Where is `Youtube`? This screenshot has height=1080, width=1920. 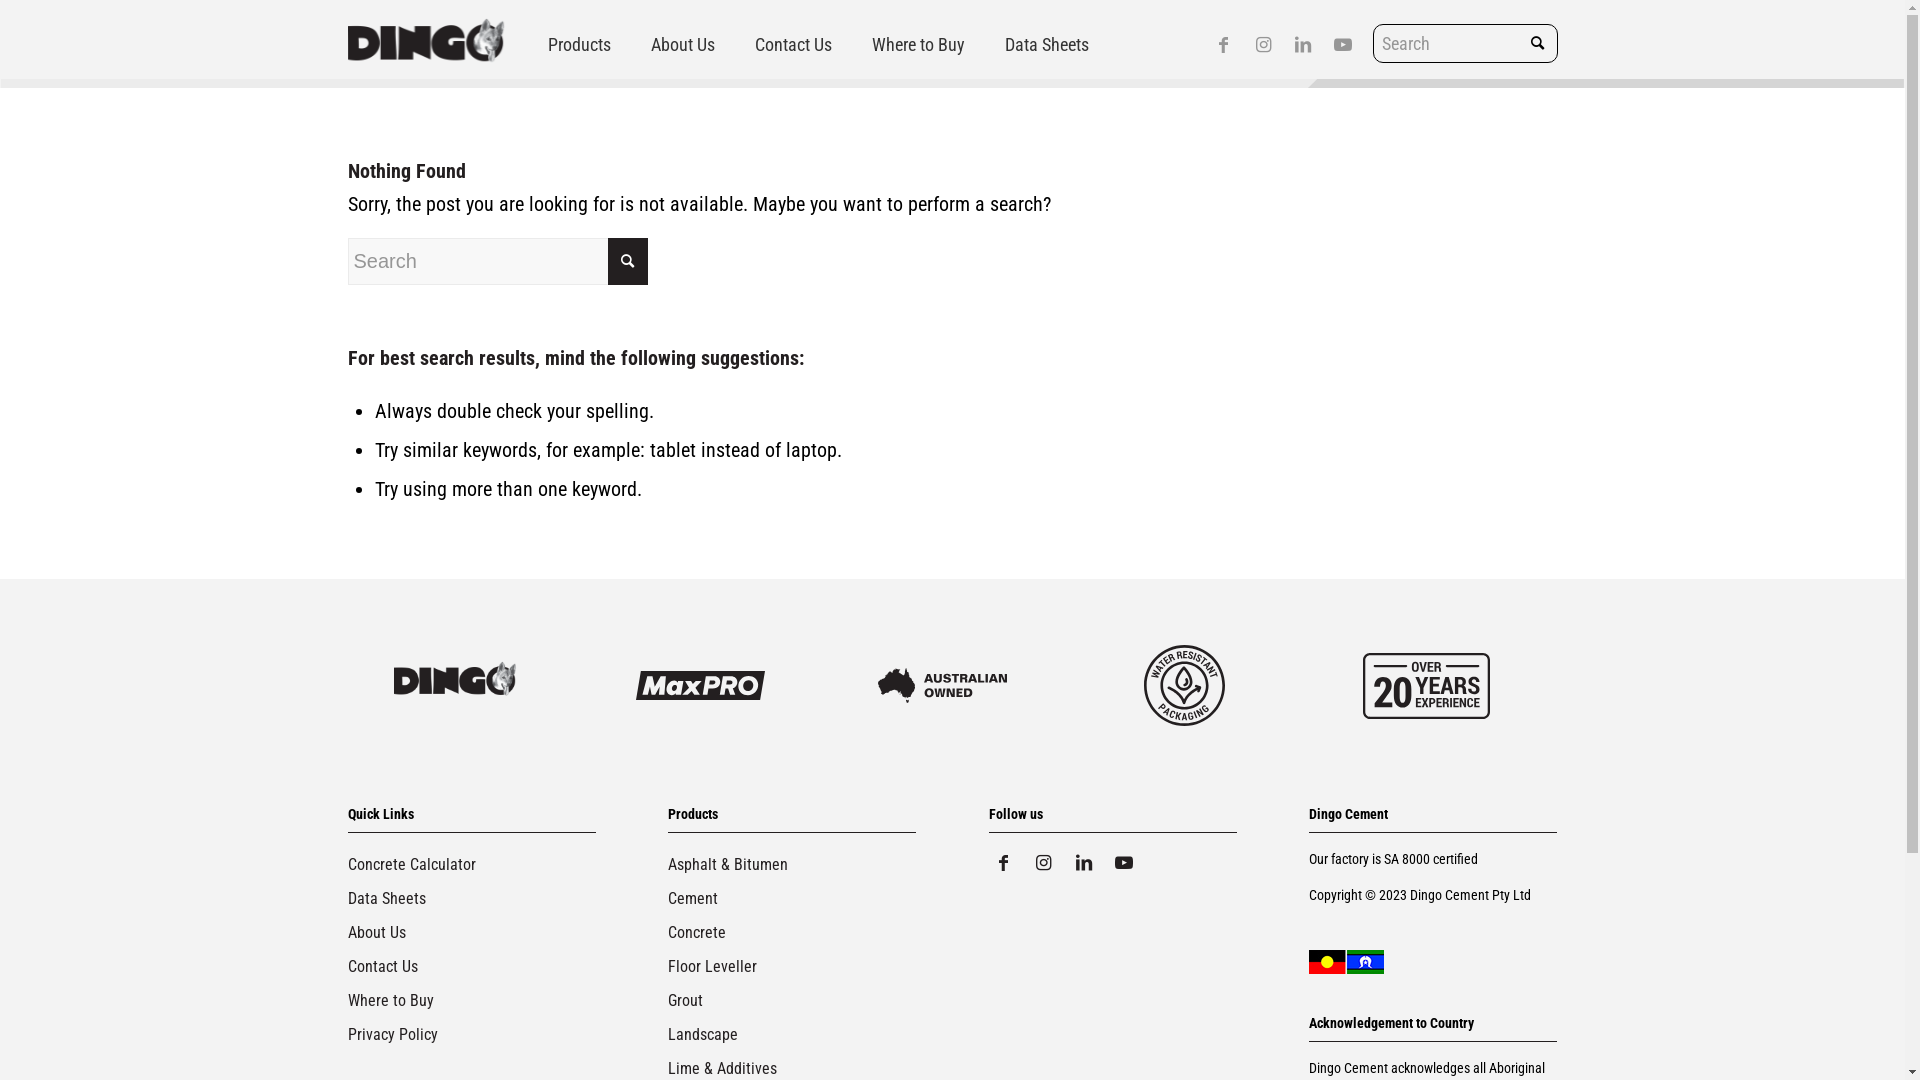
Youtube is located at coordinates (1343, 45).